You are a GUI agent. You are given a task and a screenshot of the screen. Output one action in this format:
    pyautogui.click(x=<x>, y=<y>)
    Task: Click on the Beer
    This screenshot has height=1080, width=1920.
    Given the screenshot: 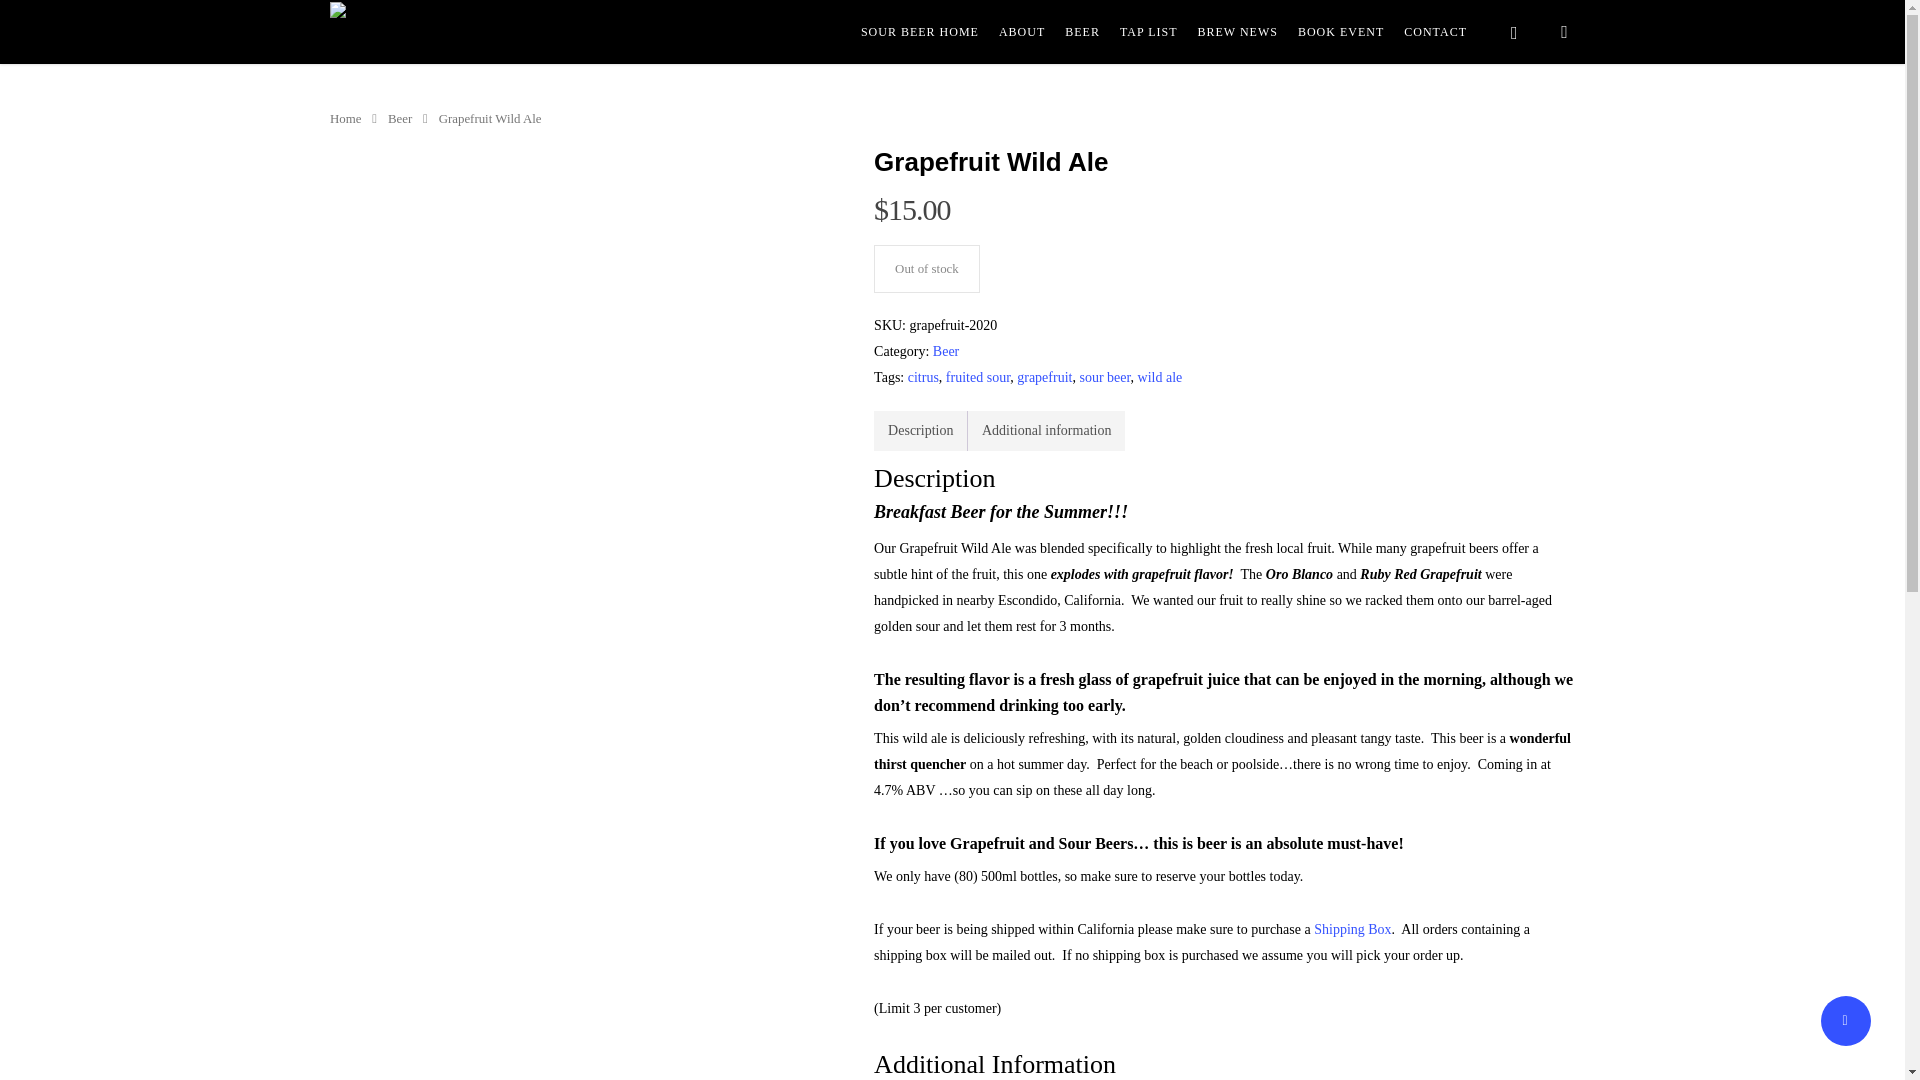 What is the action you would take?
    pyautogui.click(x=946, y=351)
    